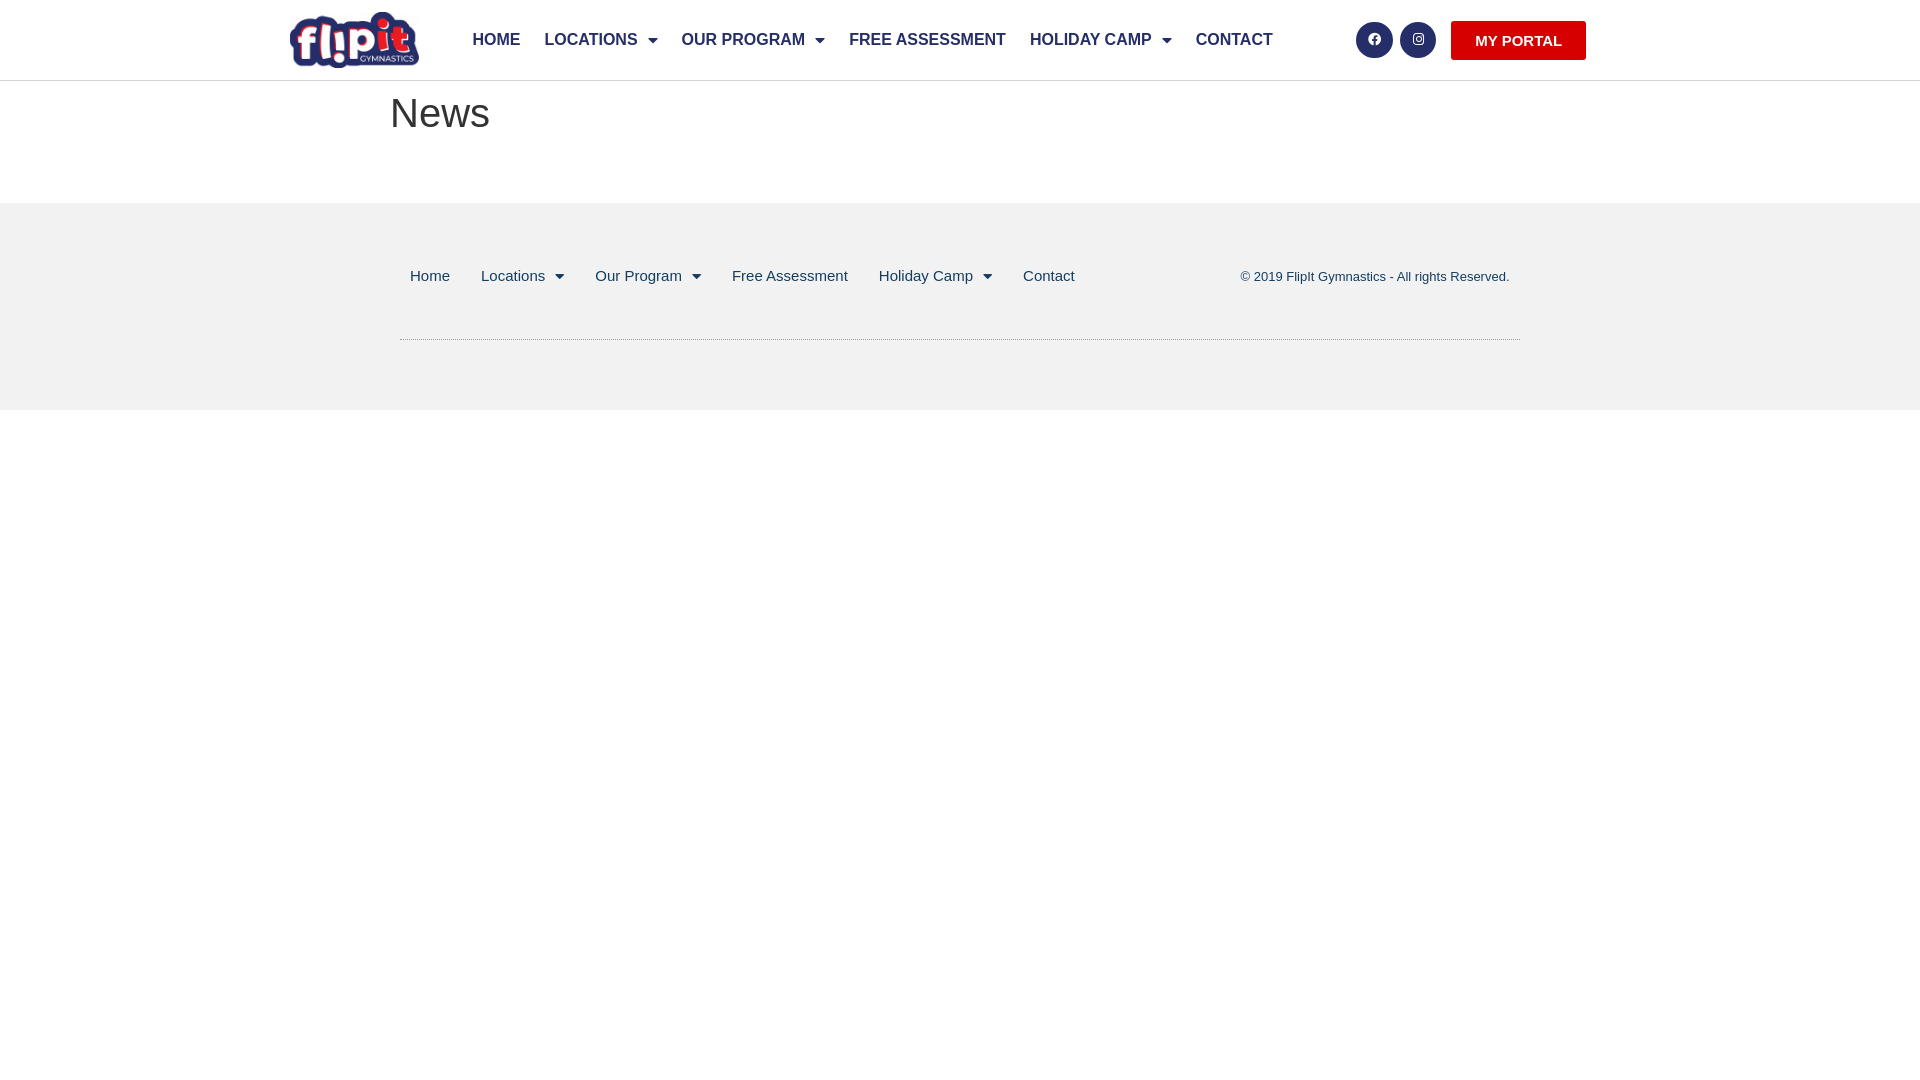  What do you see at coordinates (430, 276) in the screenshot?
I see `Home` at bounding box center [430, 276].